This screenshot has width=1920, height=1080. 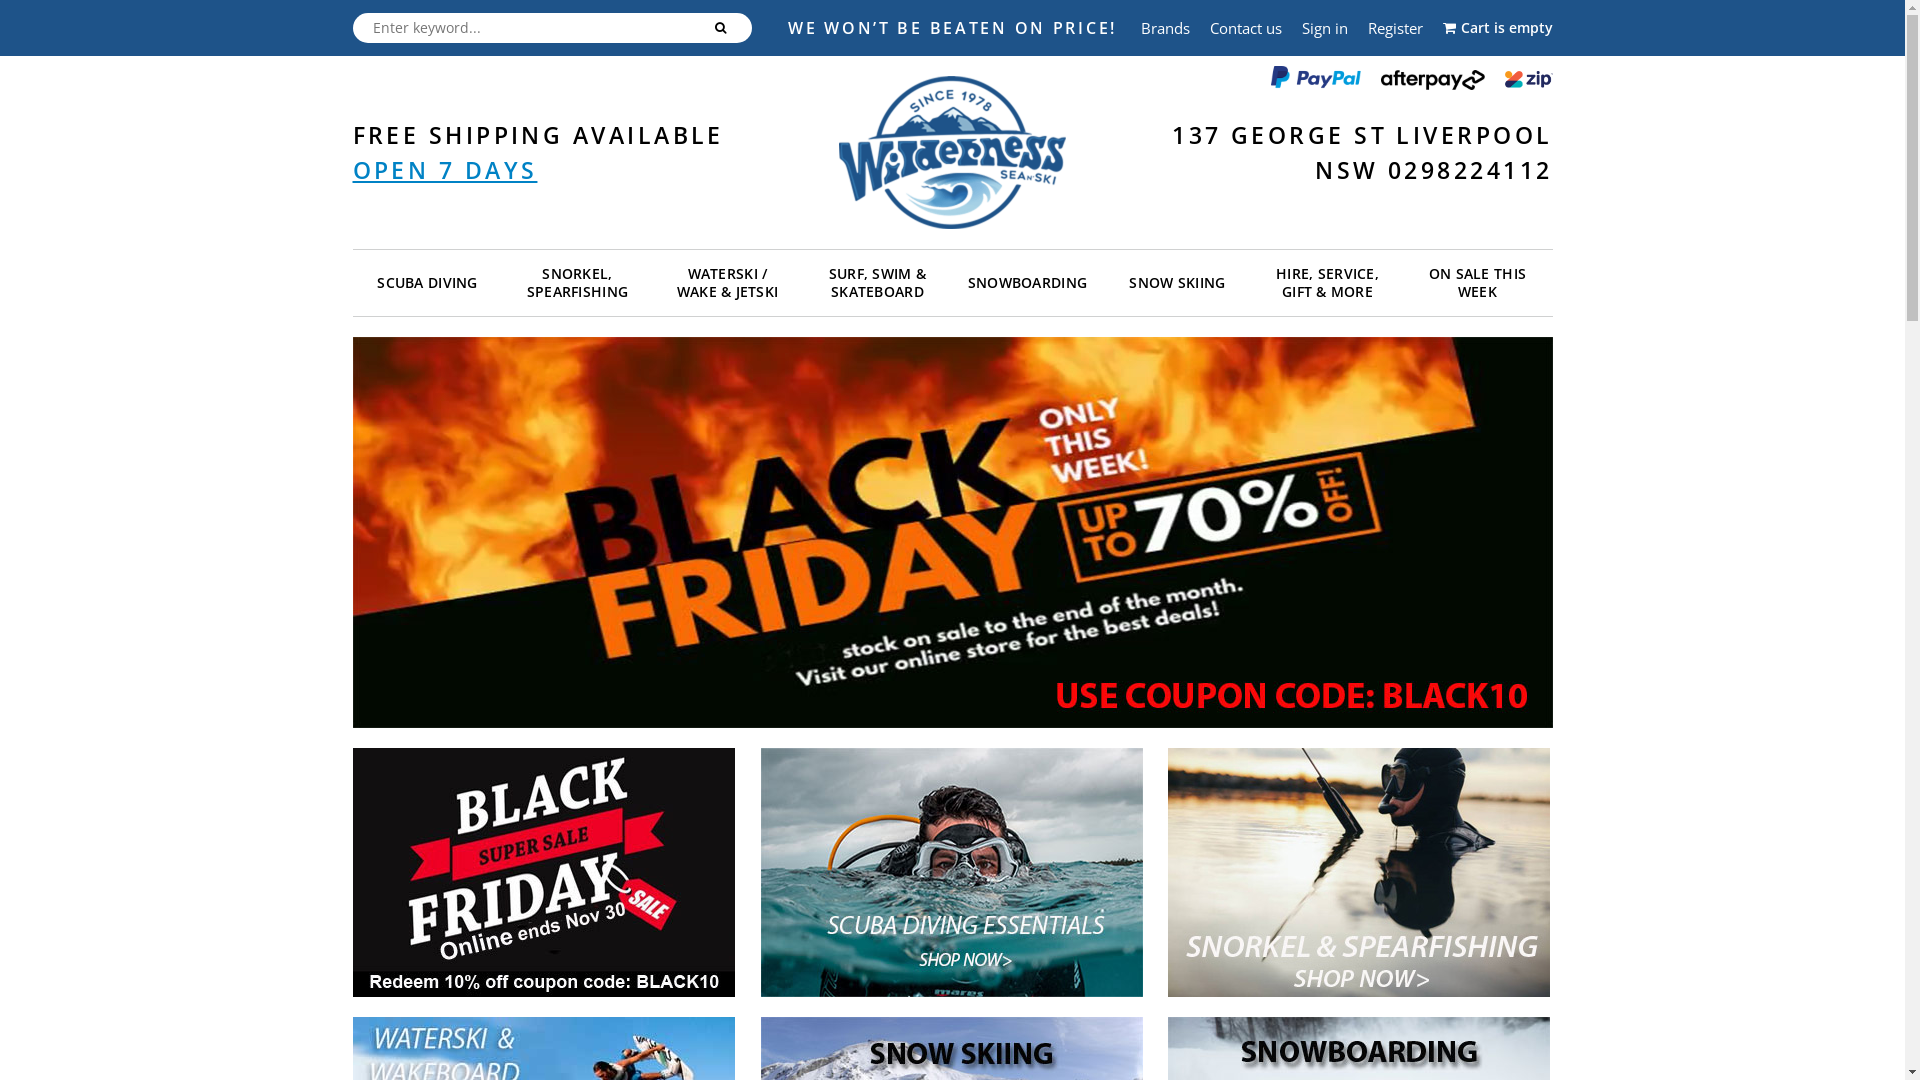 What do you see at coordinates (444, 170) in the screenshot?
I see `OPEN 7 DAYS` at bounding box center [444, 170].